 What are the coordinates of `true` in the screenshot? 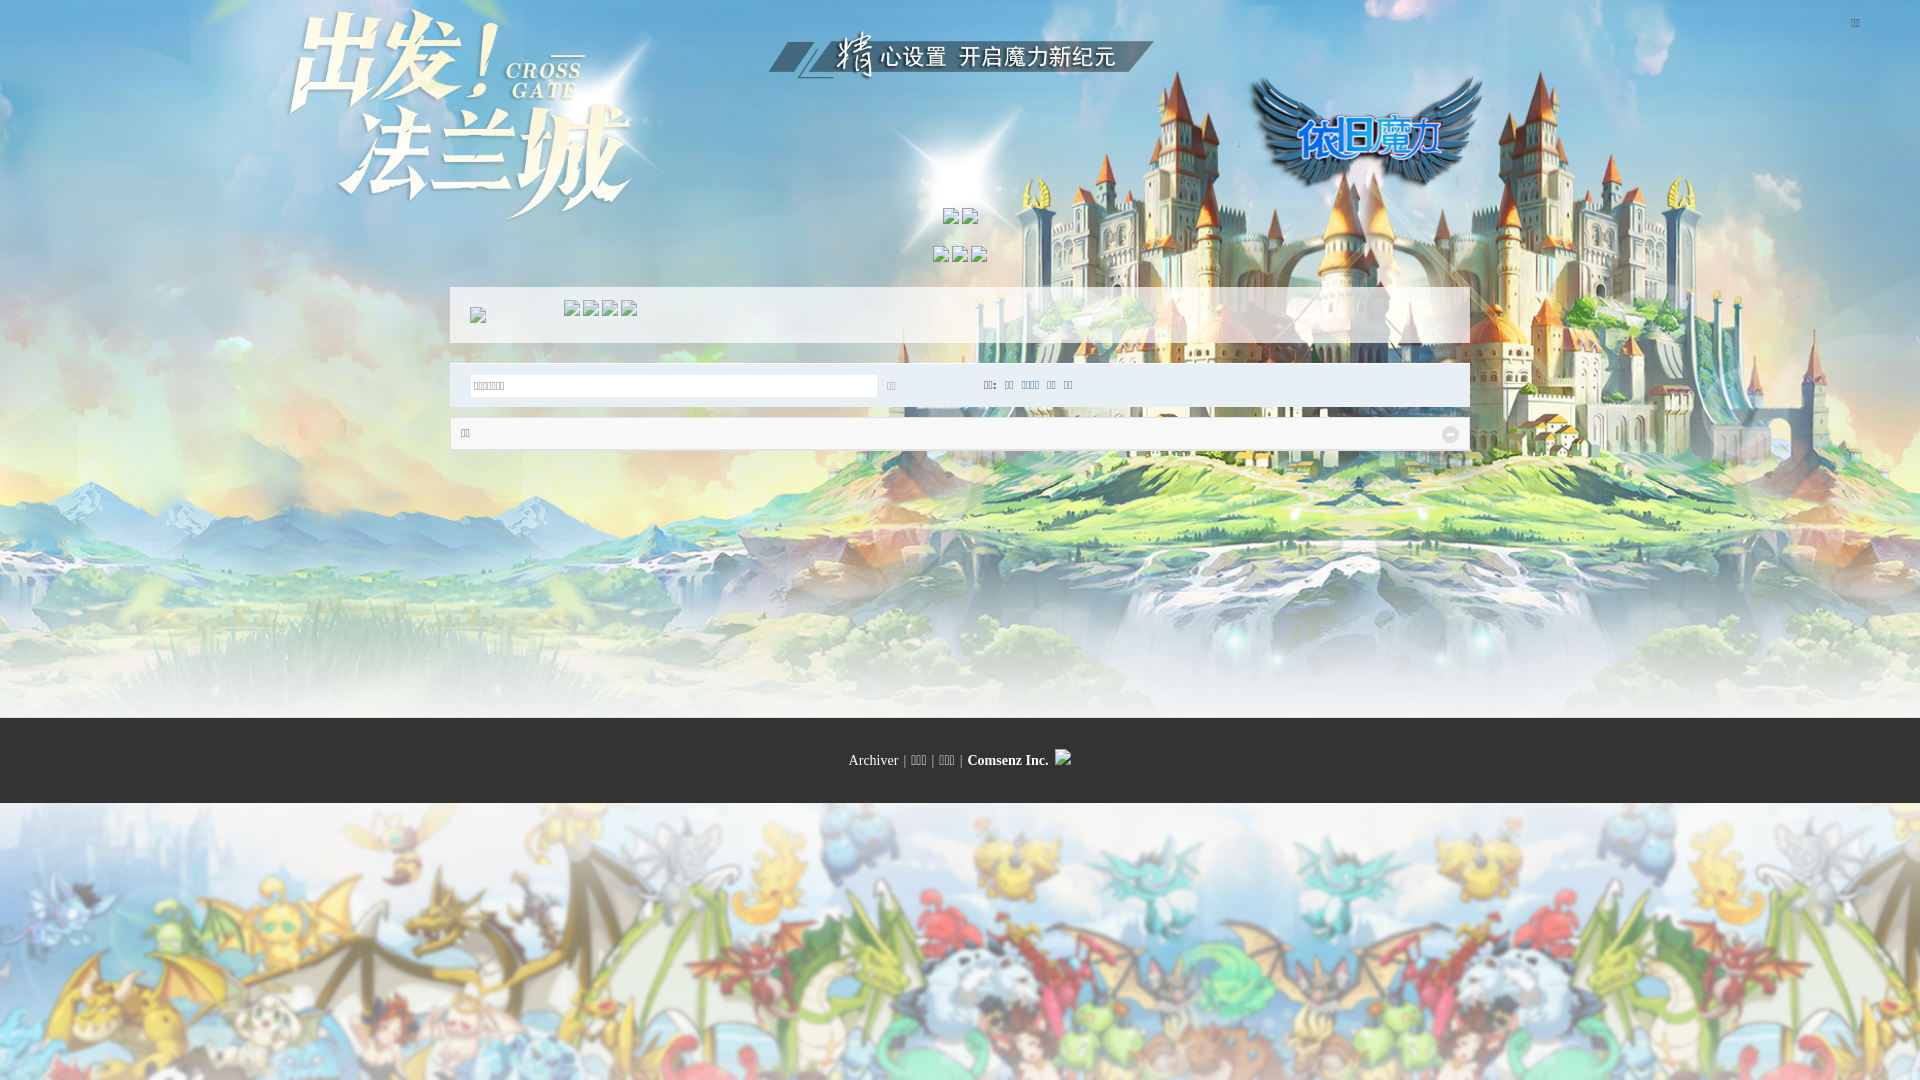 It's located at (952, 386).